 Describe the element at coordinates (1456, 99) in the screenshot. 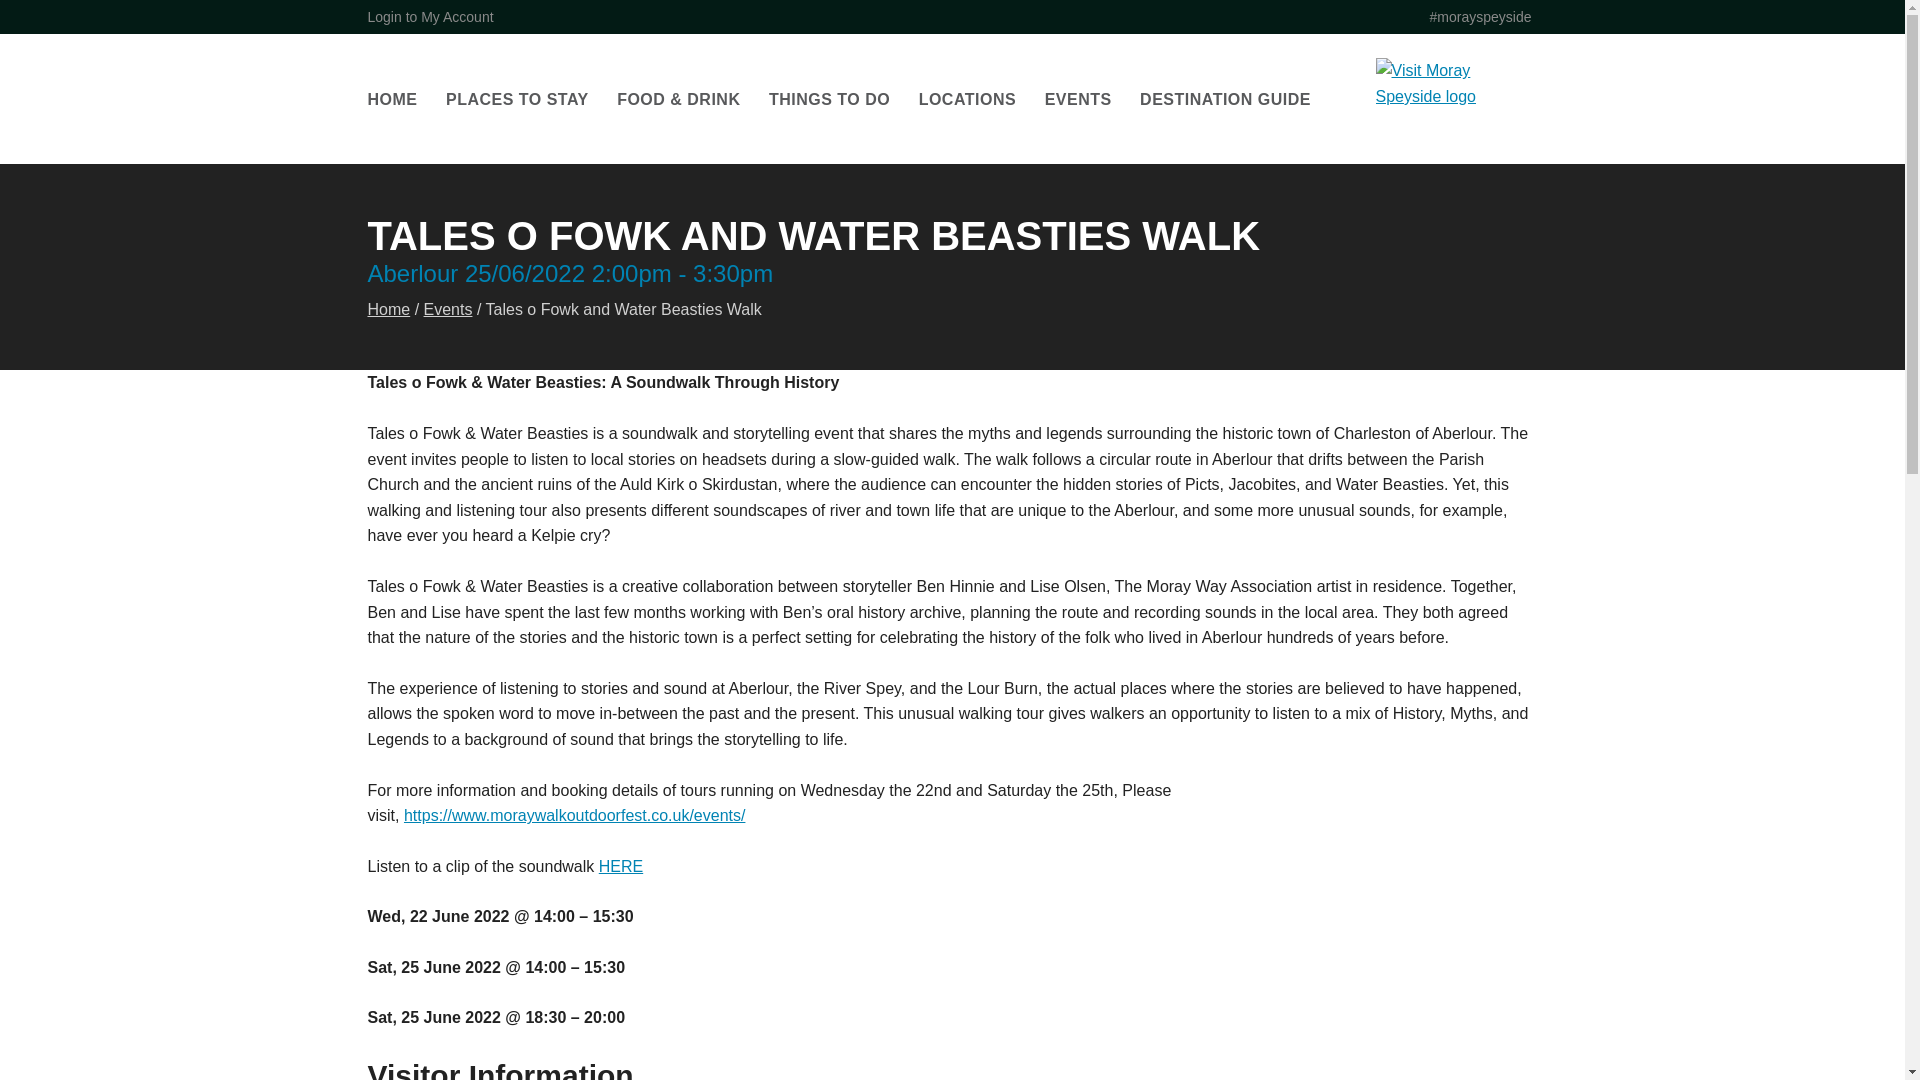

I see `Visit Moray Speyside` at that location.